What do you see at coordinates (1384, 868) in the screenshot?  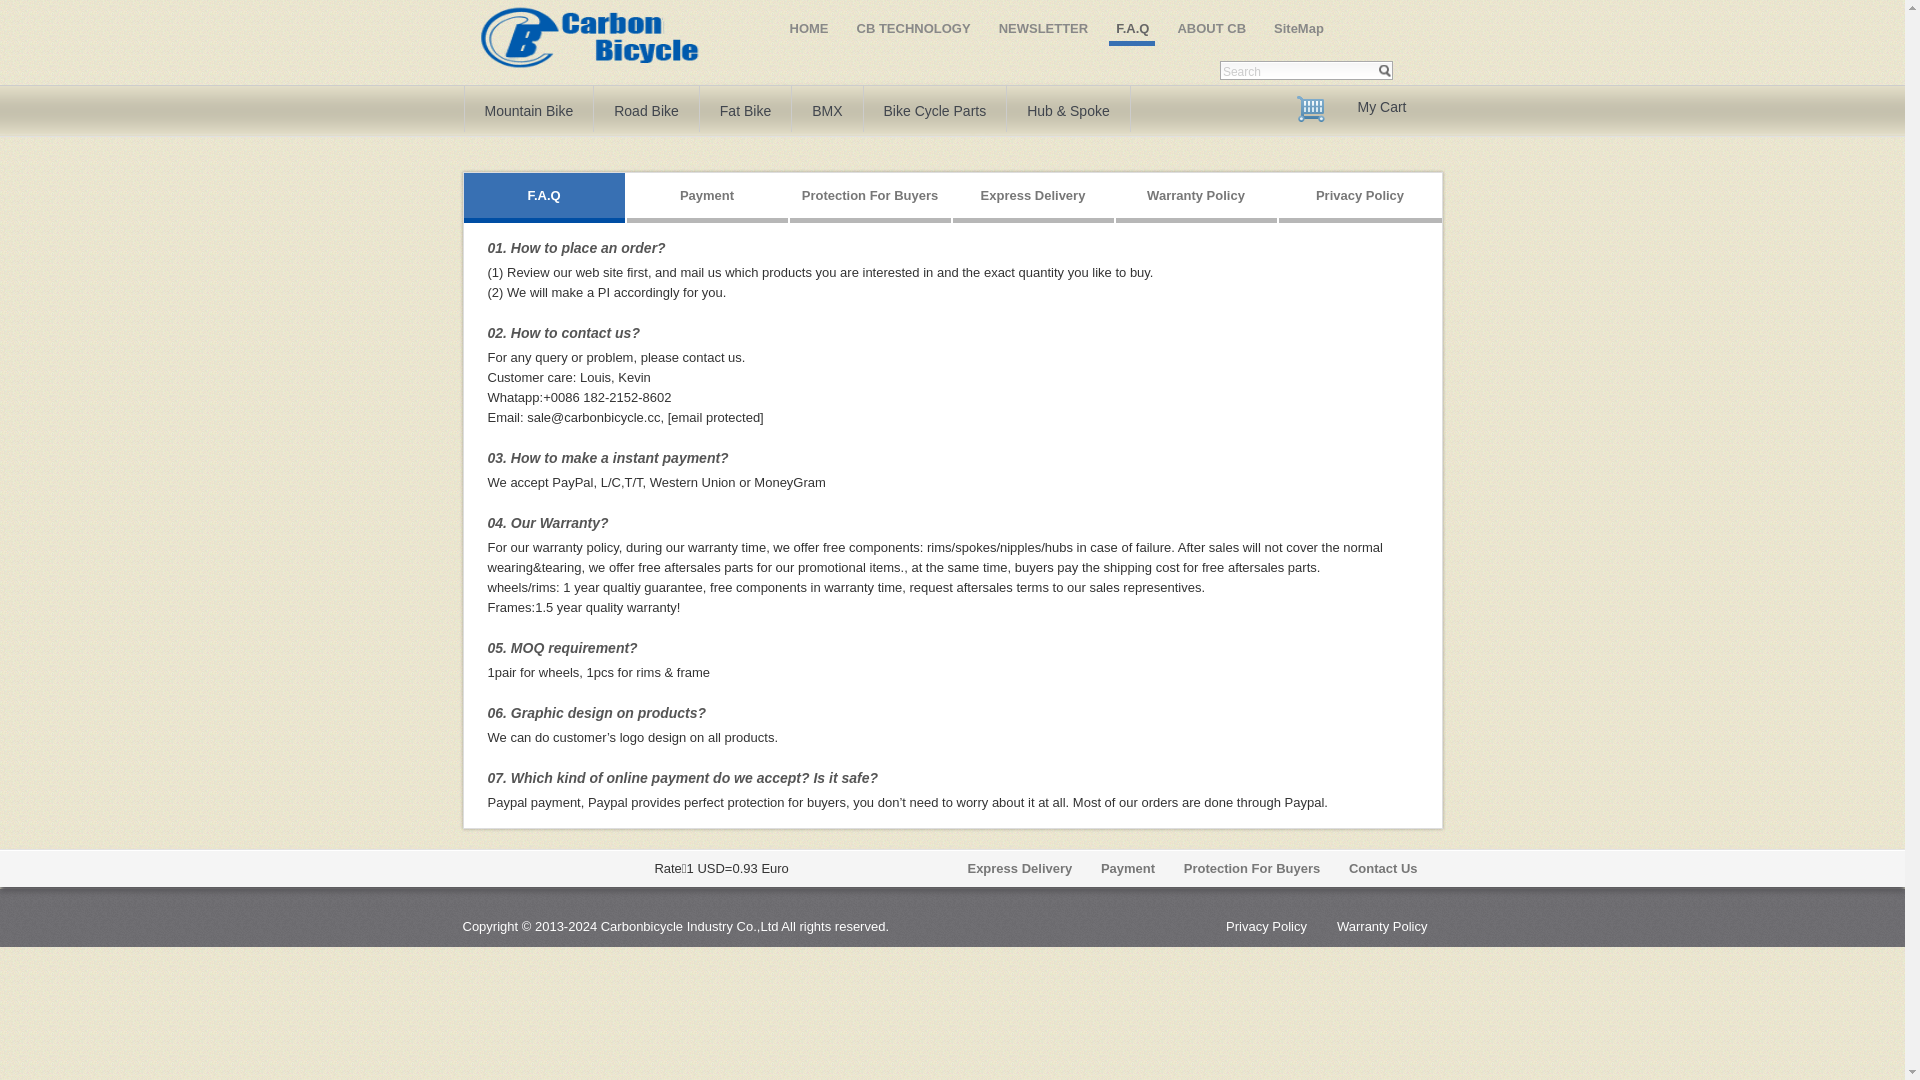 I see `Contact Us` at bounding box center [1384, 868].